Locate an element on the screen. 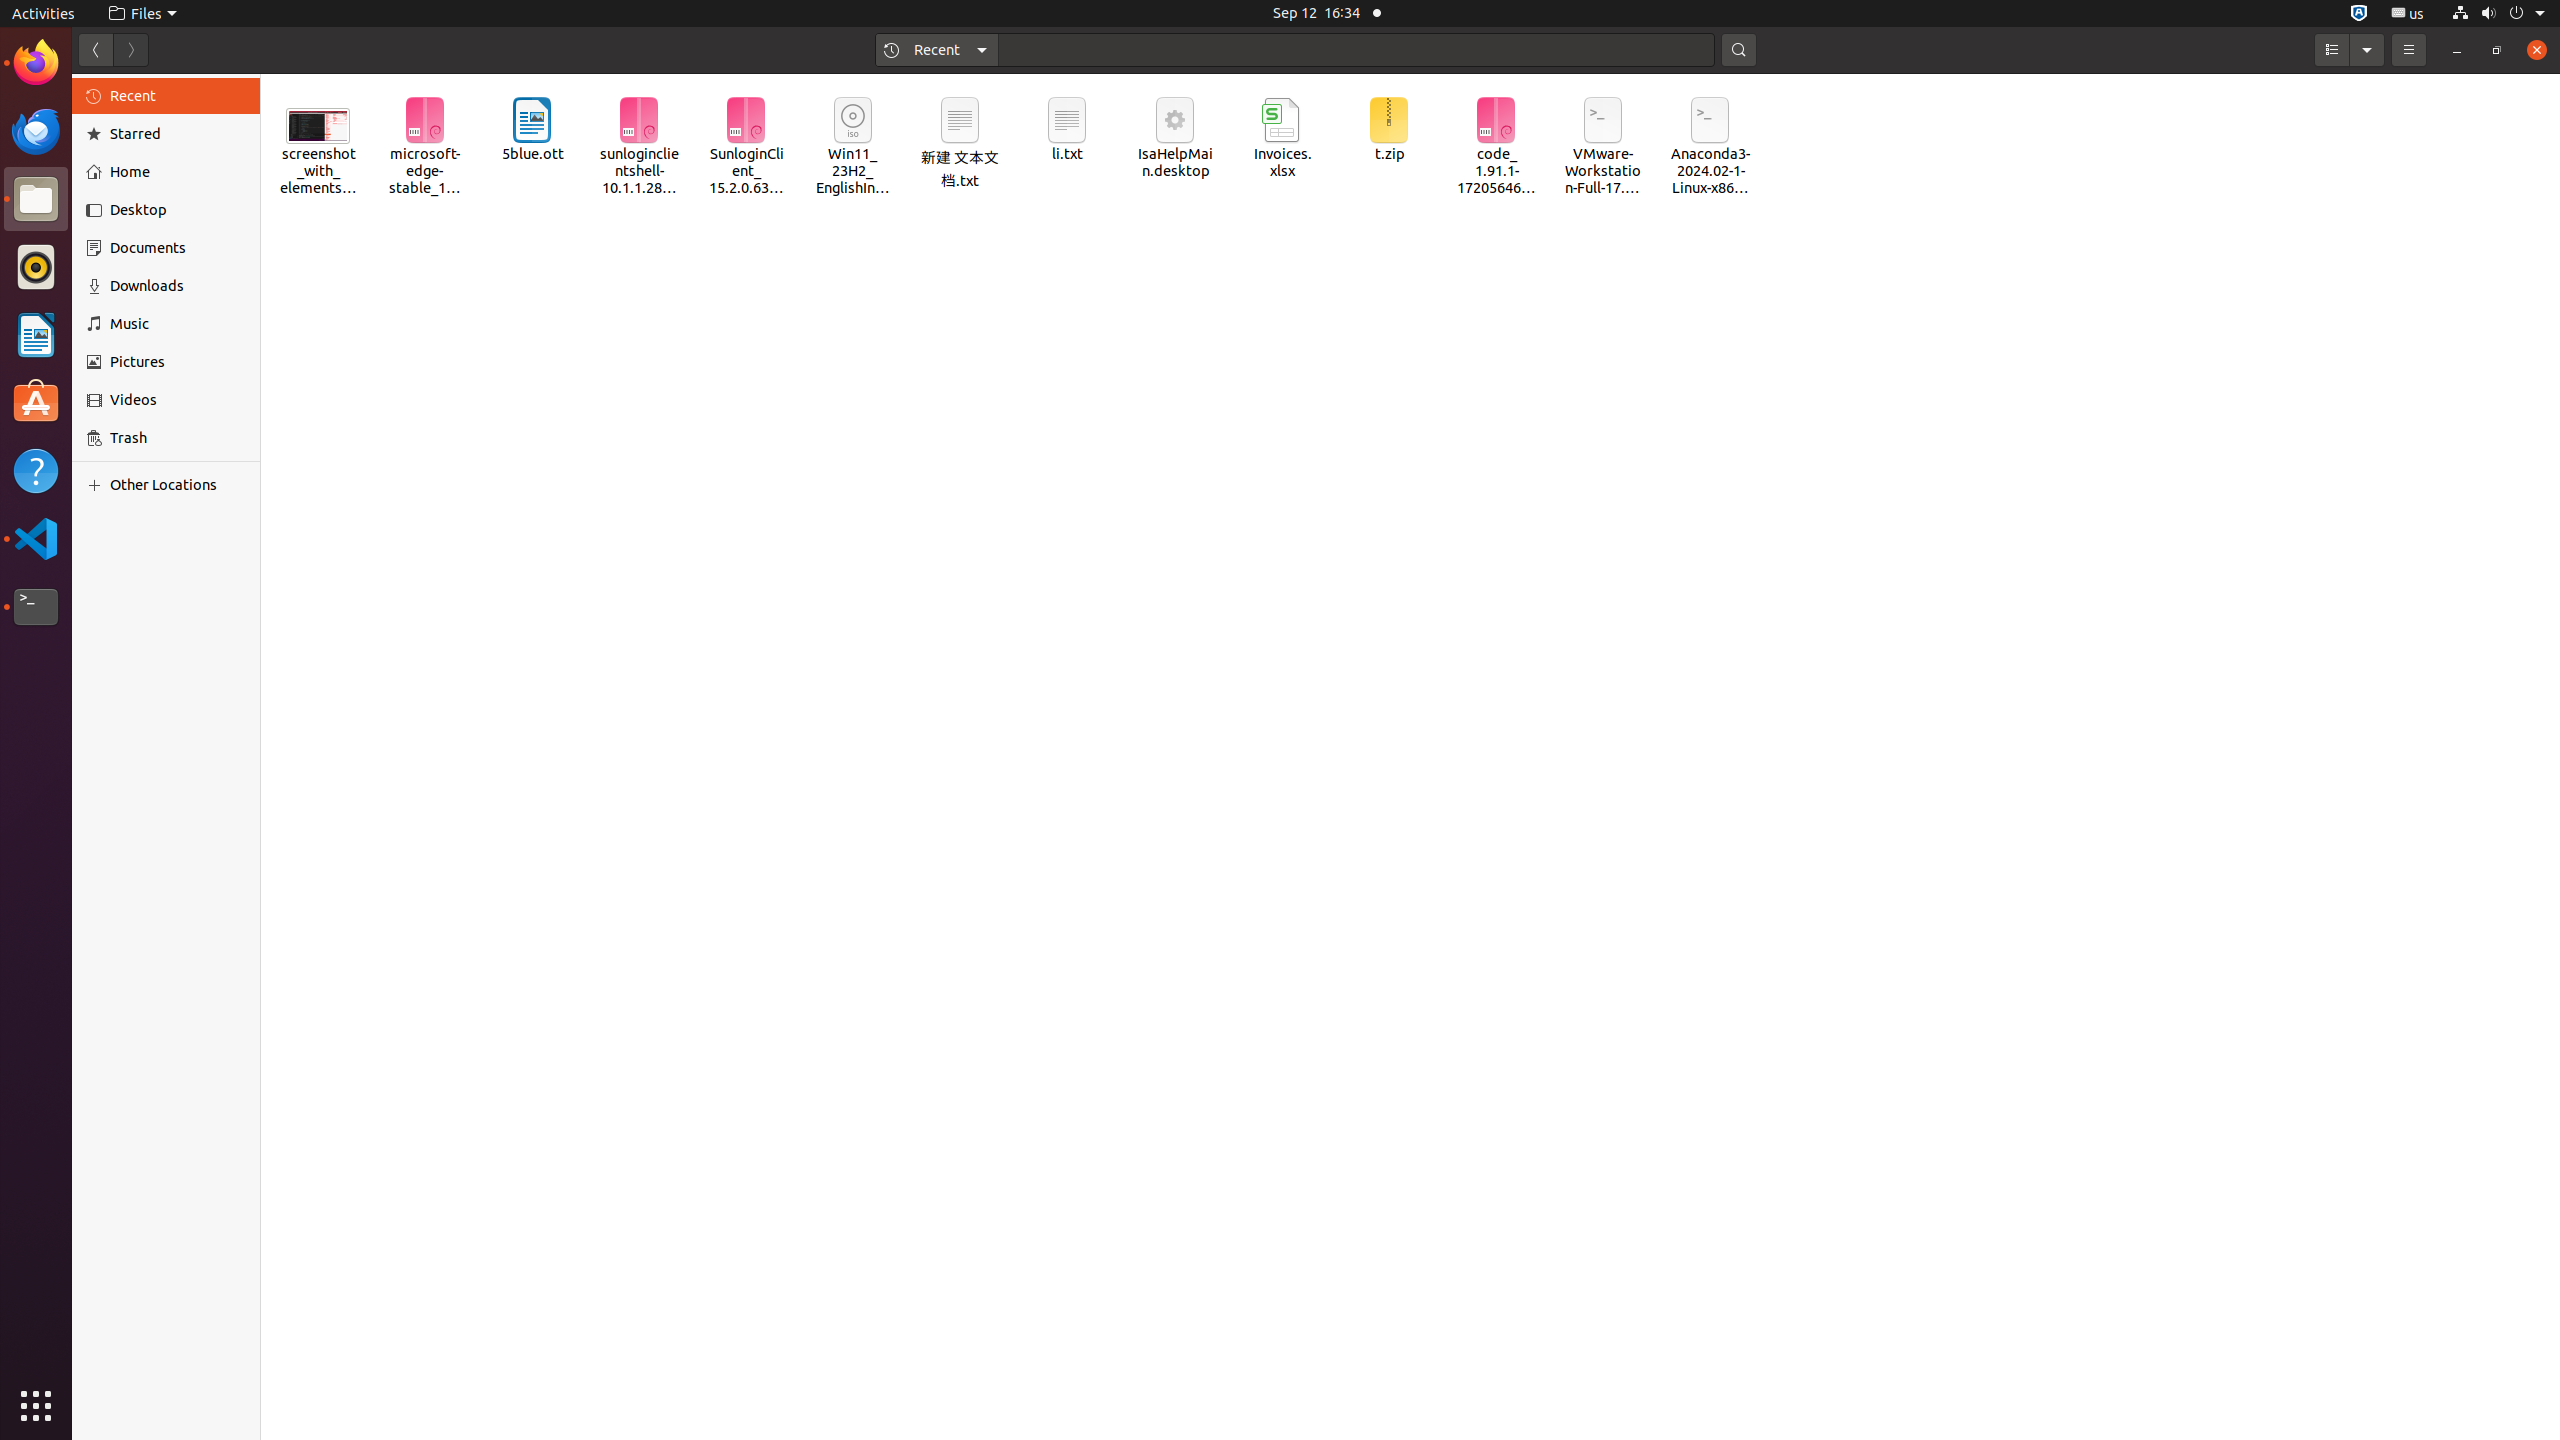 The height and width of the screenshot is (1440, 2560). Close is located at coordinates (2537, 50).